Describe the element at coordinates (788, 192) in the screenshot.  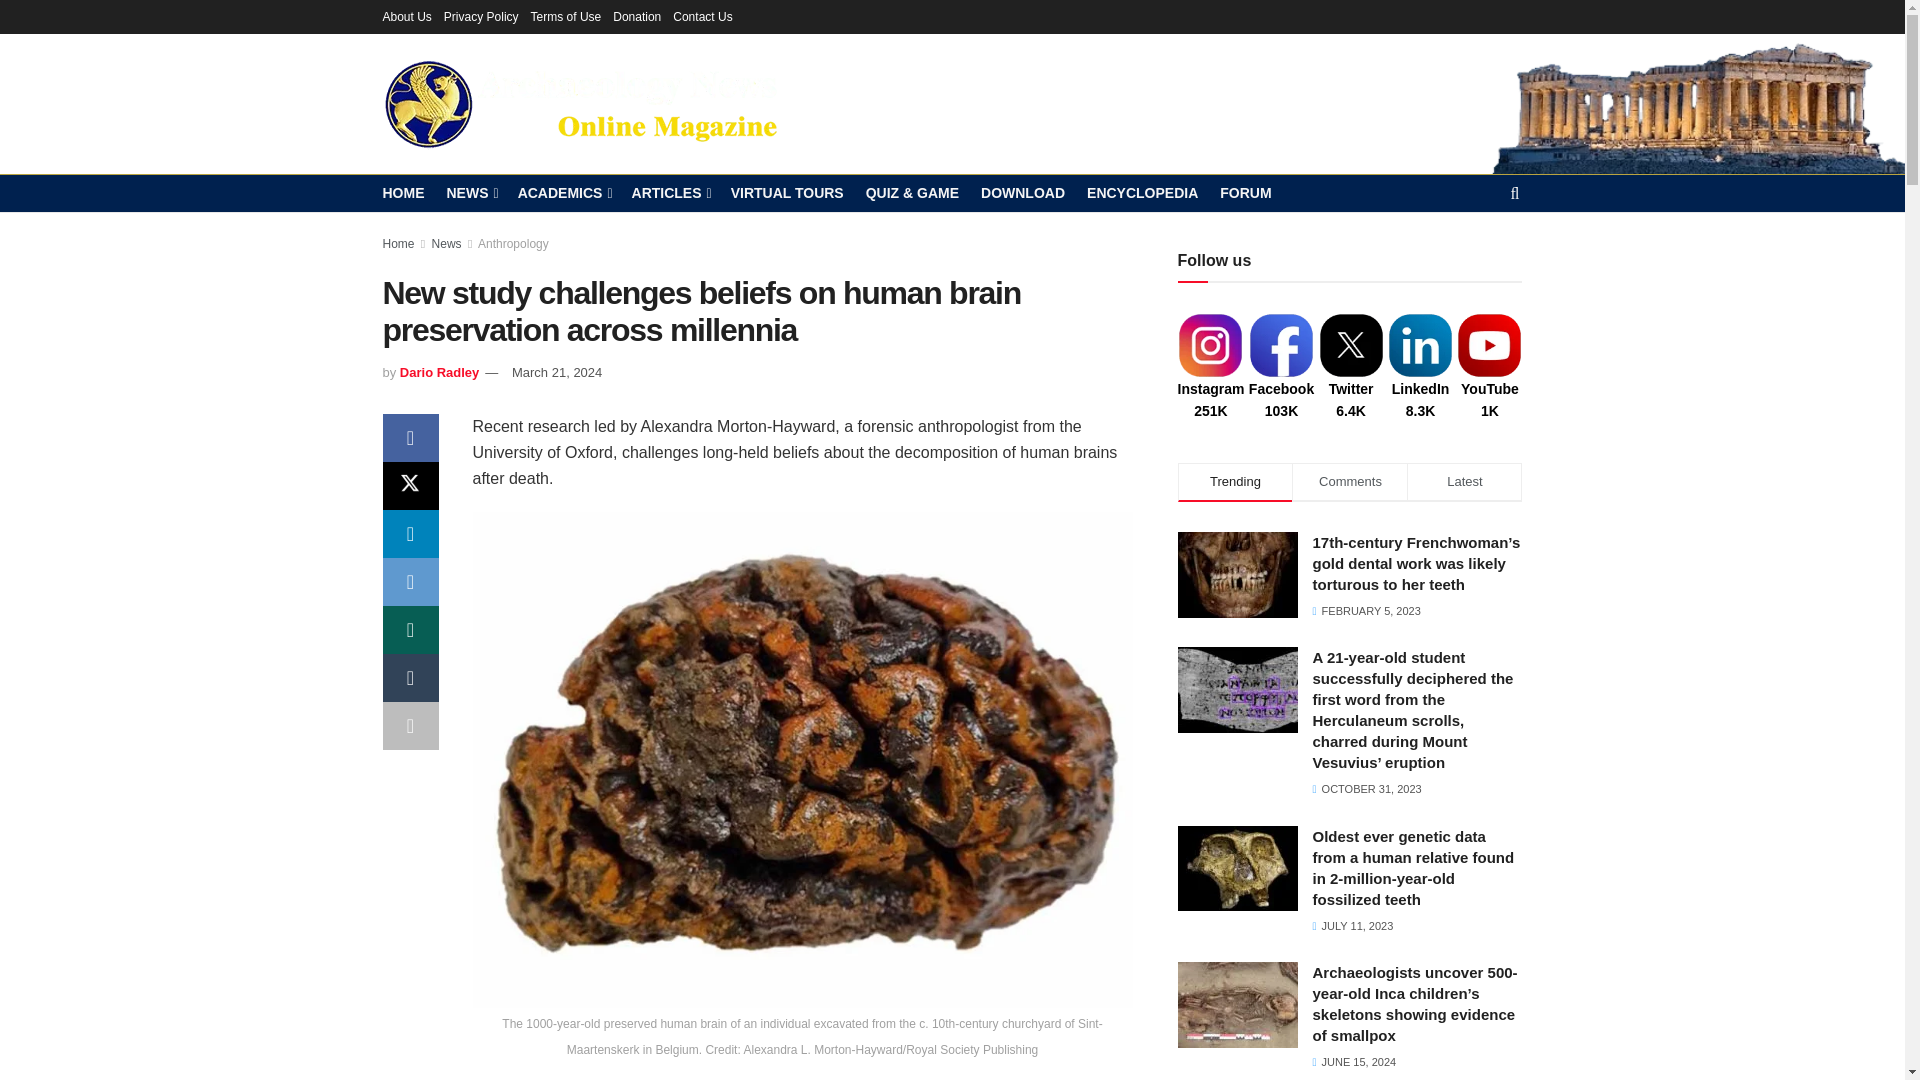
I see `VIRTUAL TOURS` at that location.